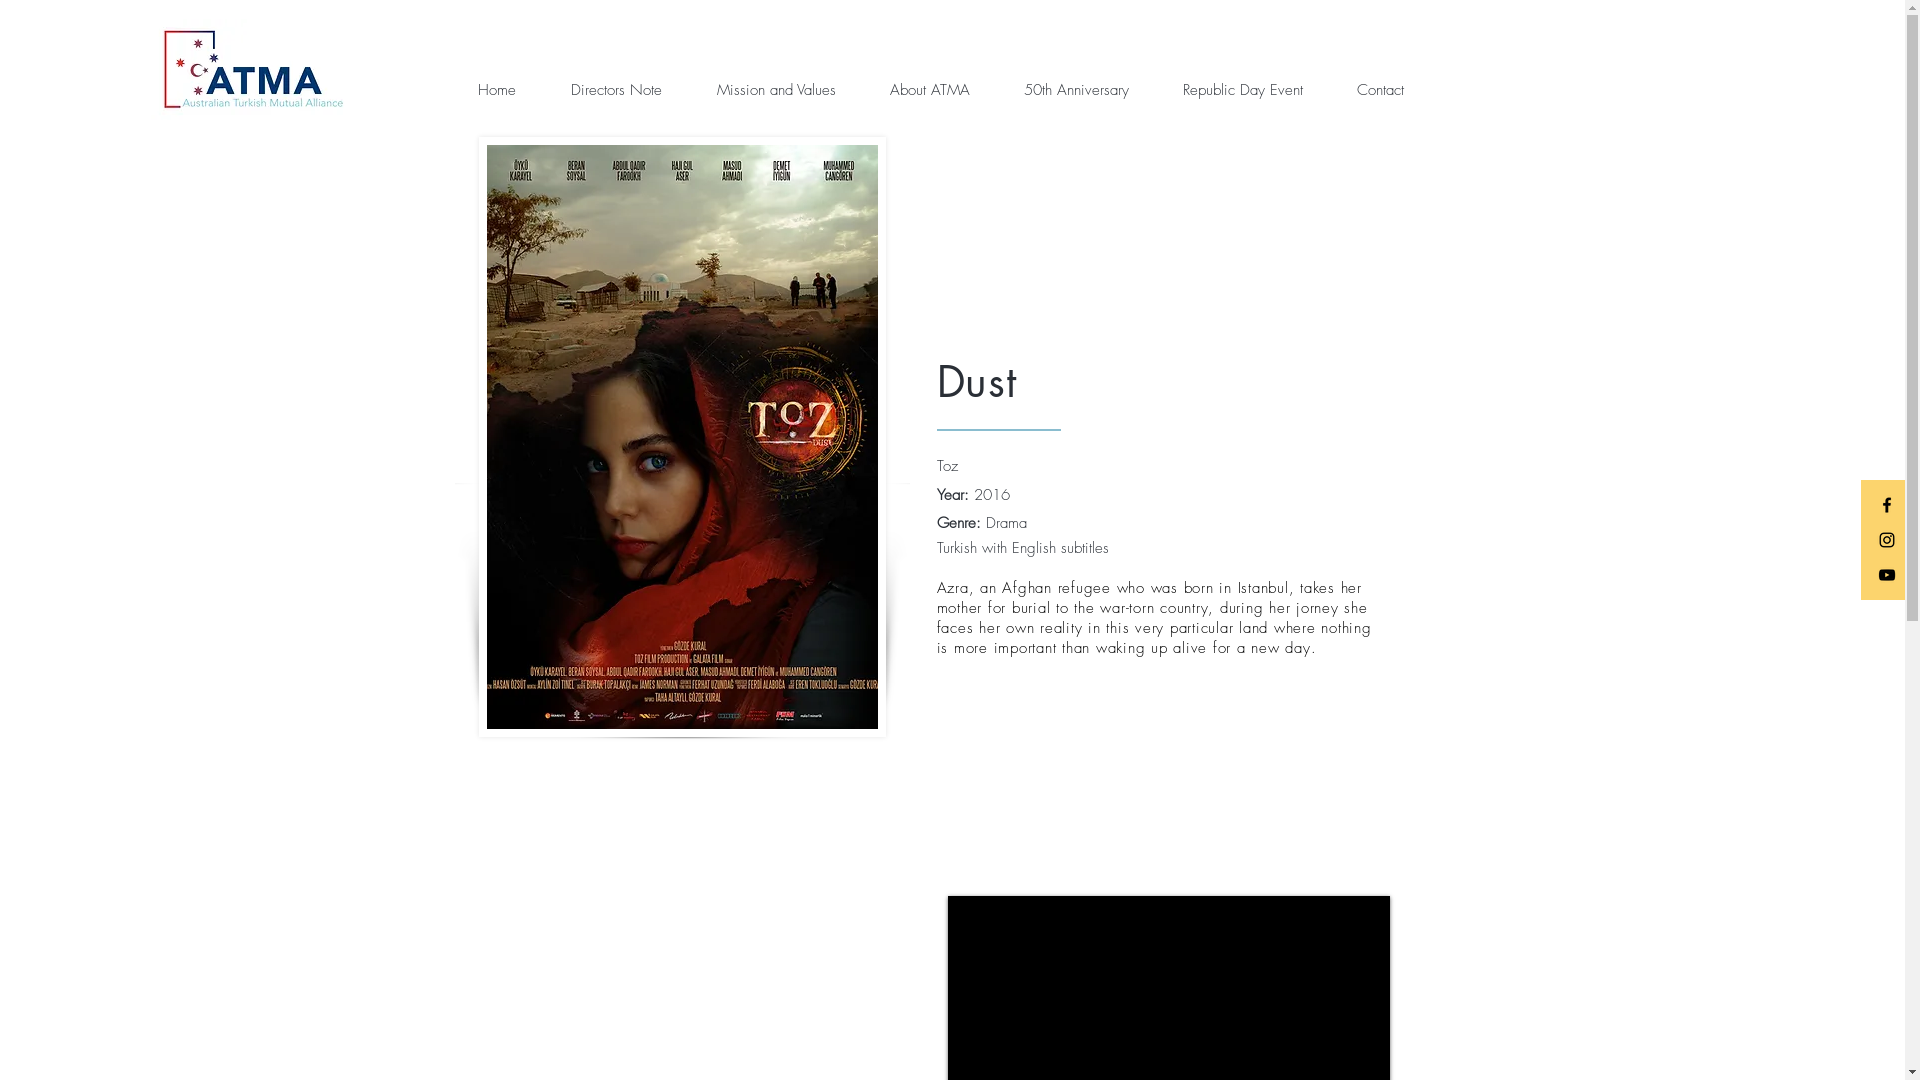  Describe the element at coordinates (788, 90) in the screenshot. I see `Mission and Values` at that location.